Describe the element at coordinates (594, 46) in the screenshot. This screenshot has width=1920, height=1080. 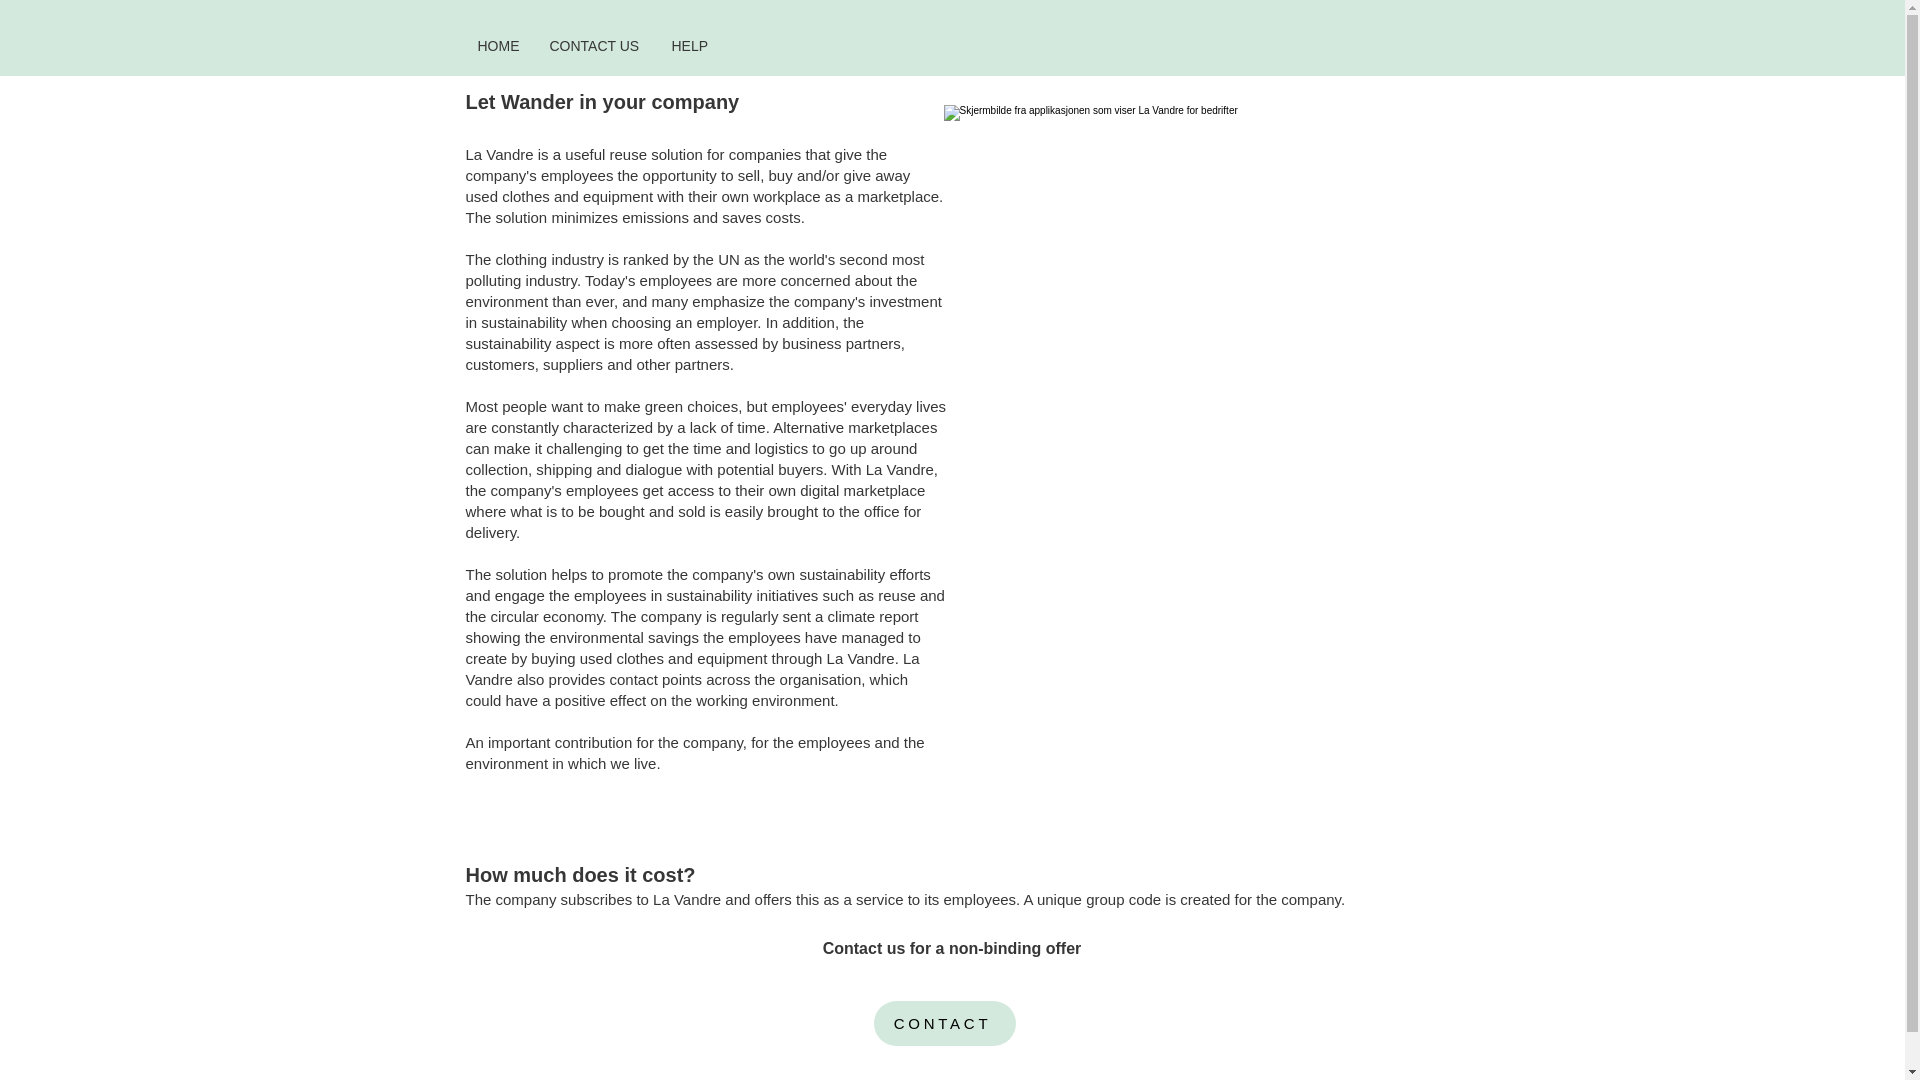
I see `CONTACT US` at that location.